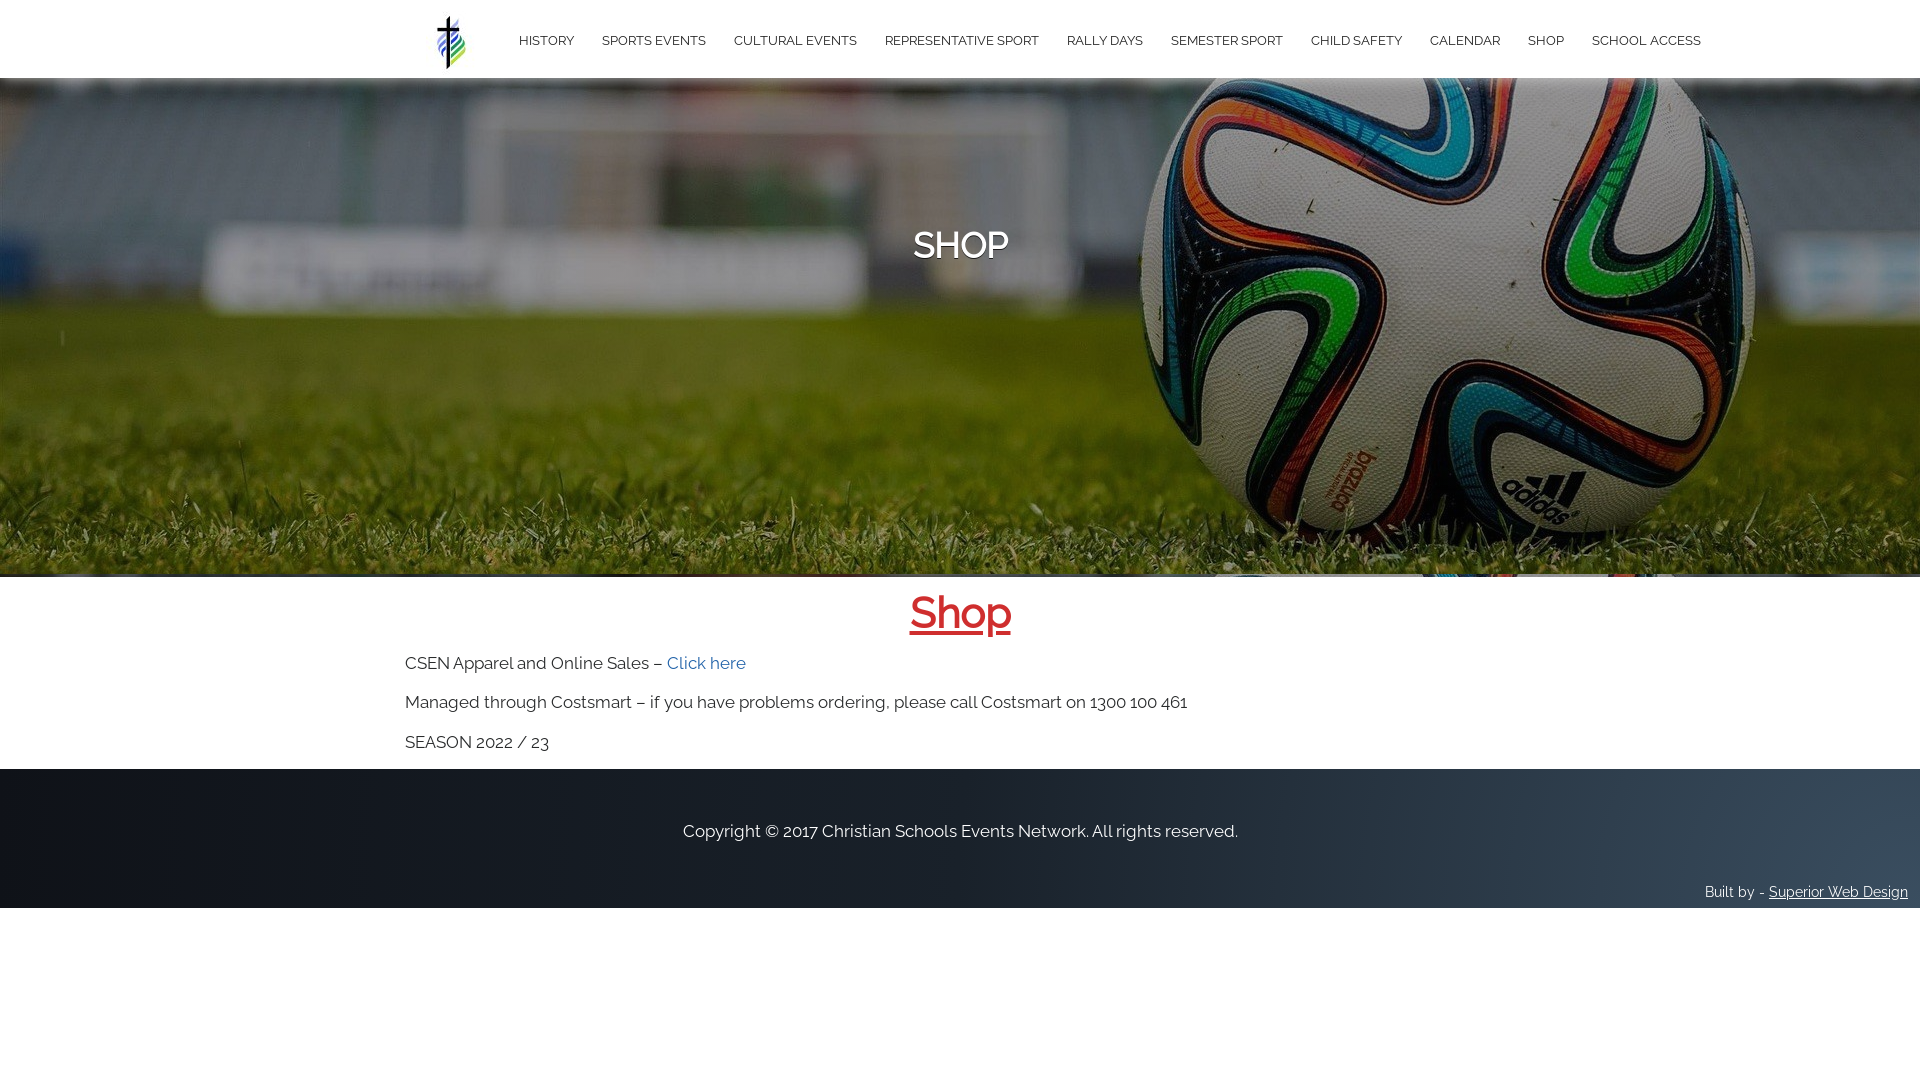 The image size is (1920, 1080). What do you see at coordinates (1356, 40) in the screenshot?
I see `CHILD SAFETY` at bounding box center [1356, 40].